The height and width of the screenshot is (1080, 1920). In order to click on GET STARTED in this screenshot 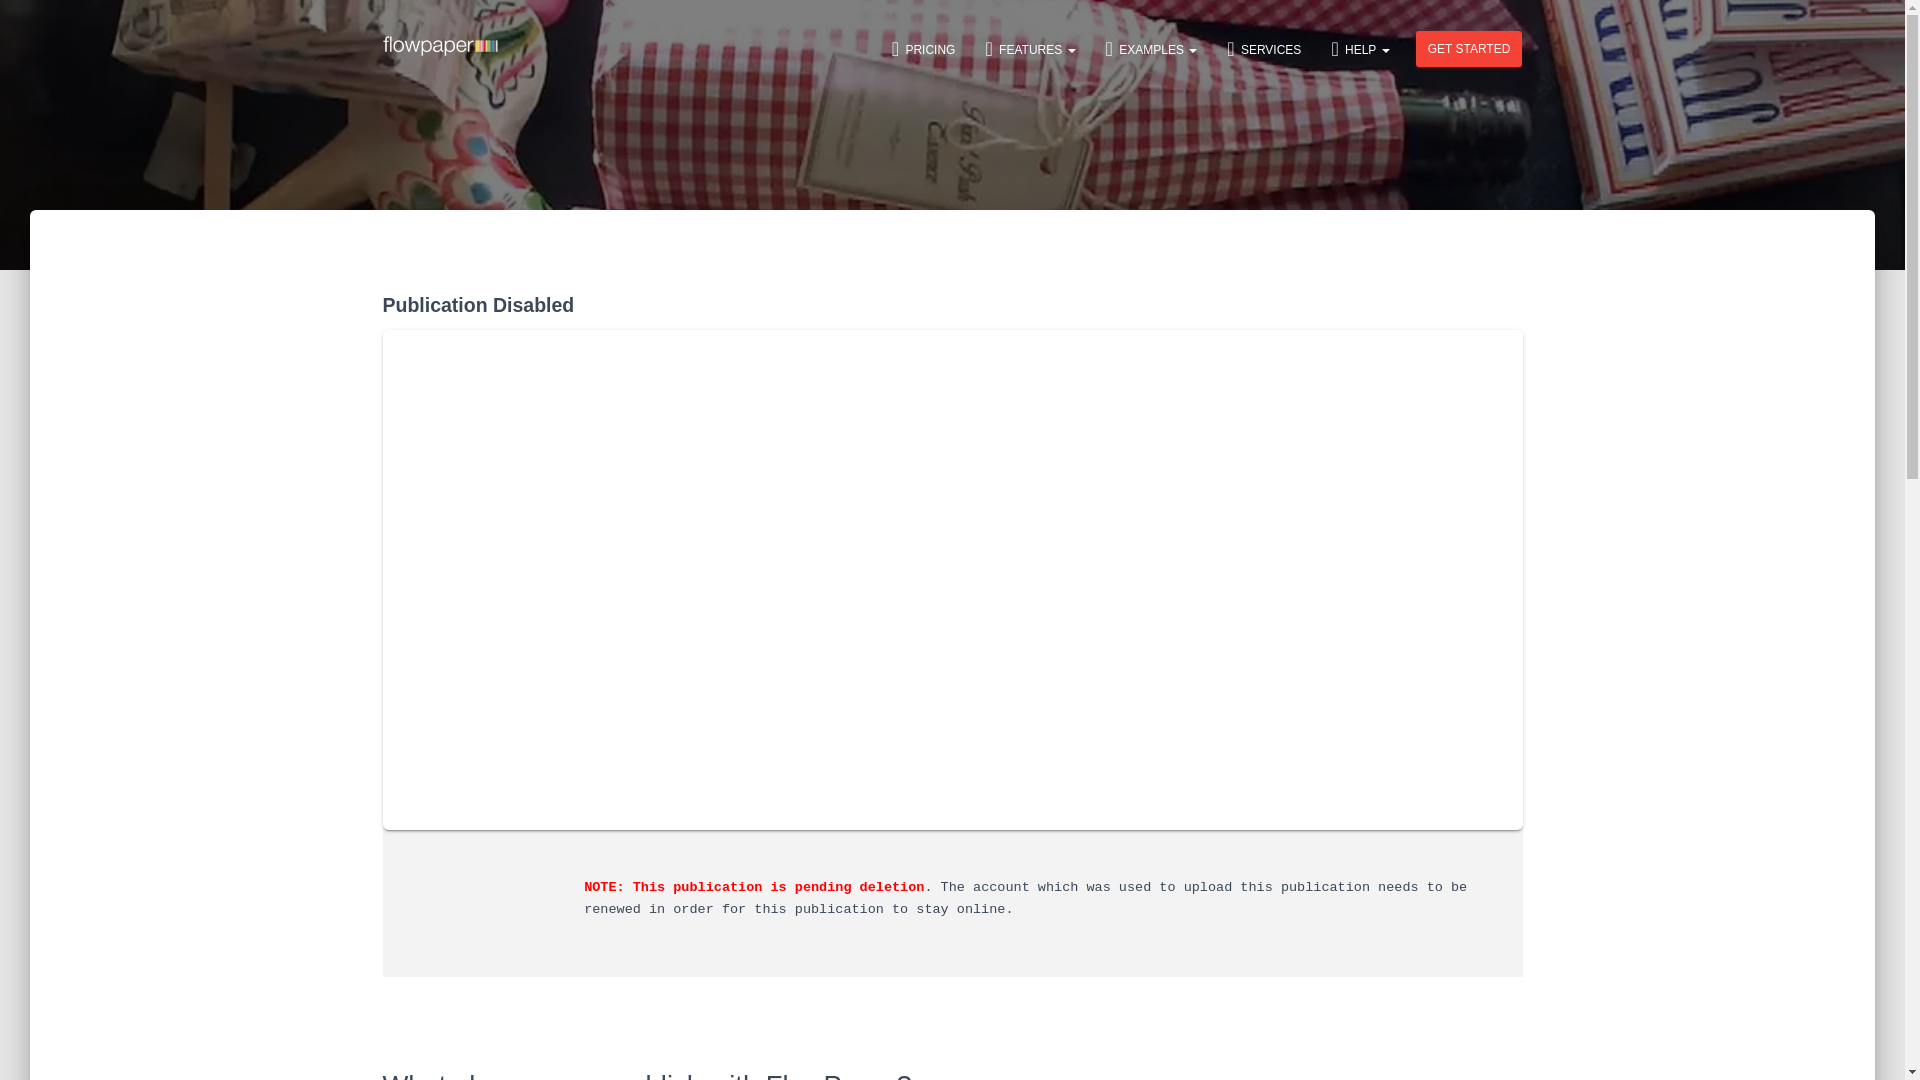, I will do `click(1469, 48)`.